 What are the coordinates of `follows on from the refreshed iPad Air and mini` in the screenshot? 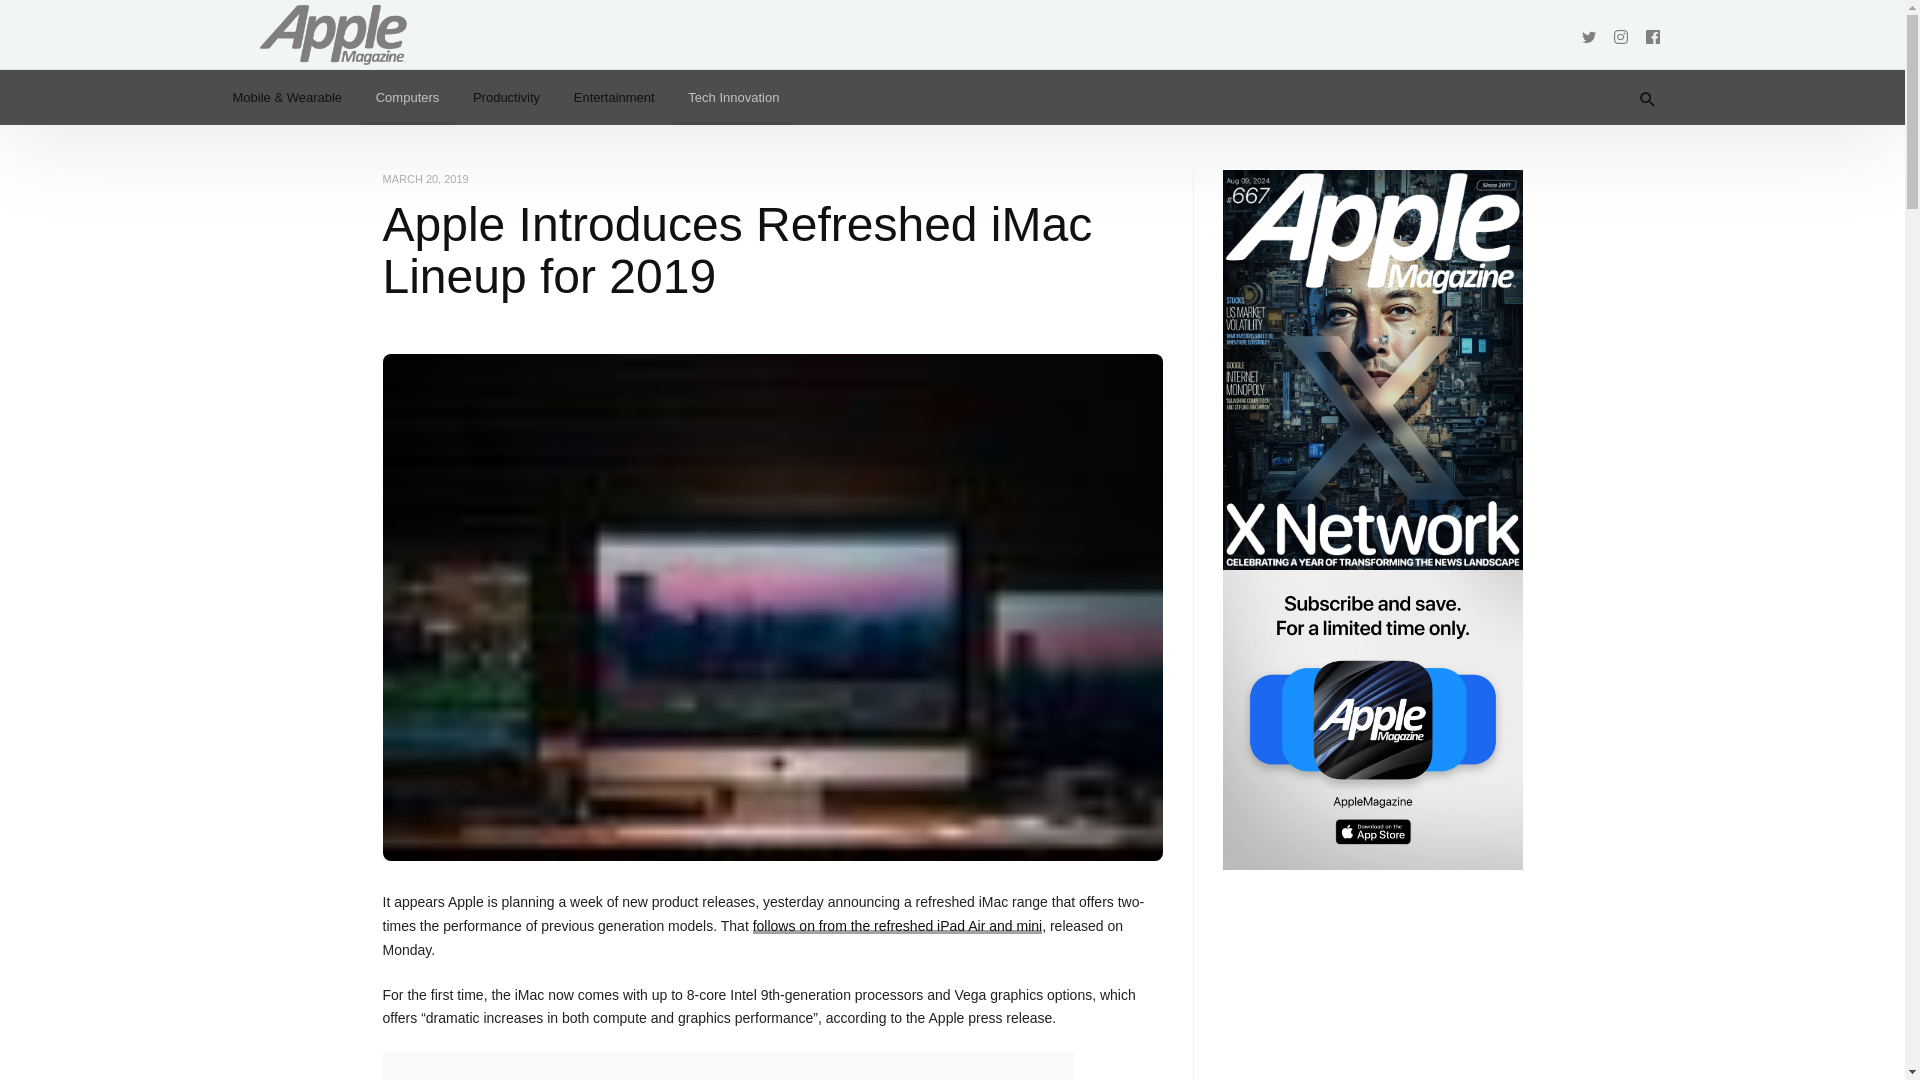 It's located at (897, 926).